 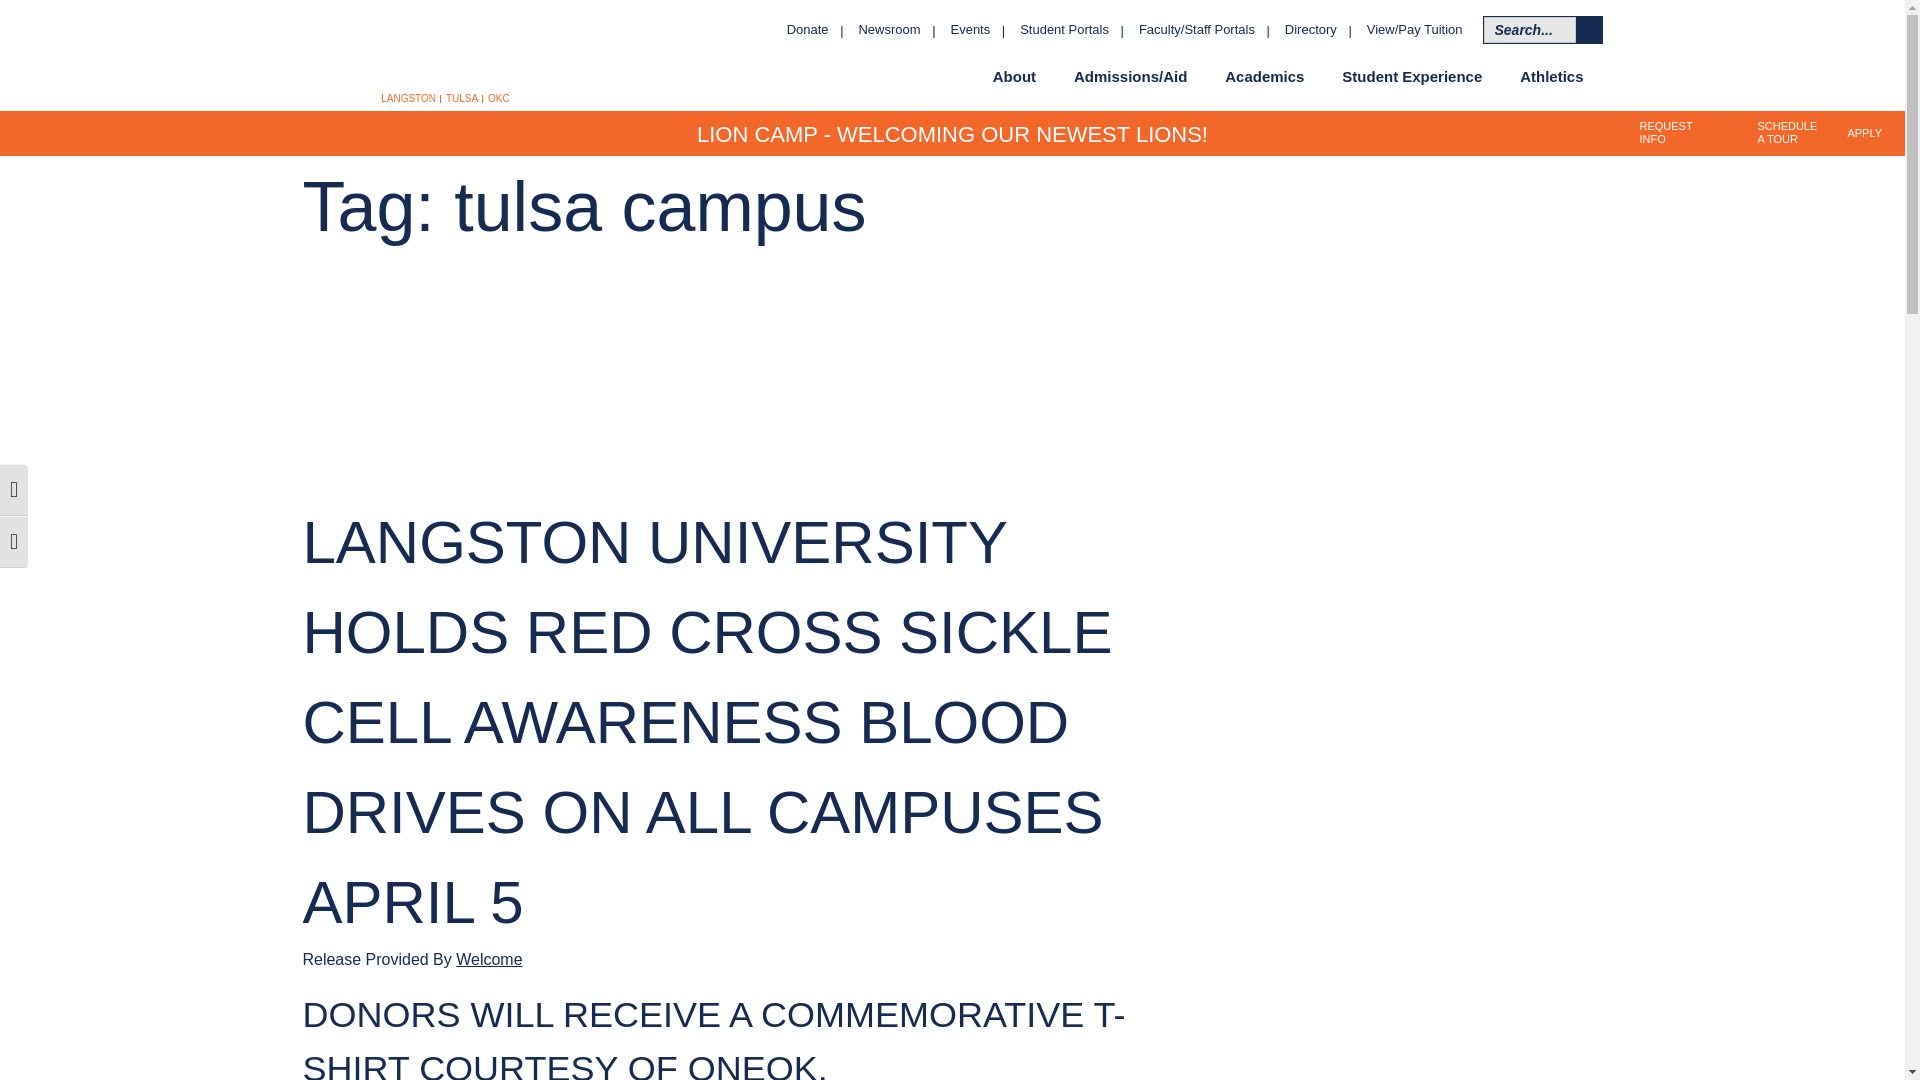 I want to click on Student Portals, so click(x=1064, y=30).